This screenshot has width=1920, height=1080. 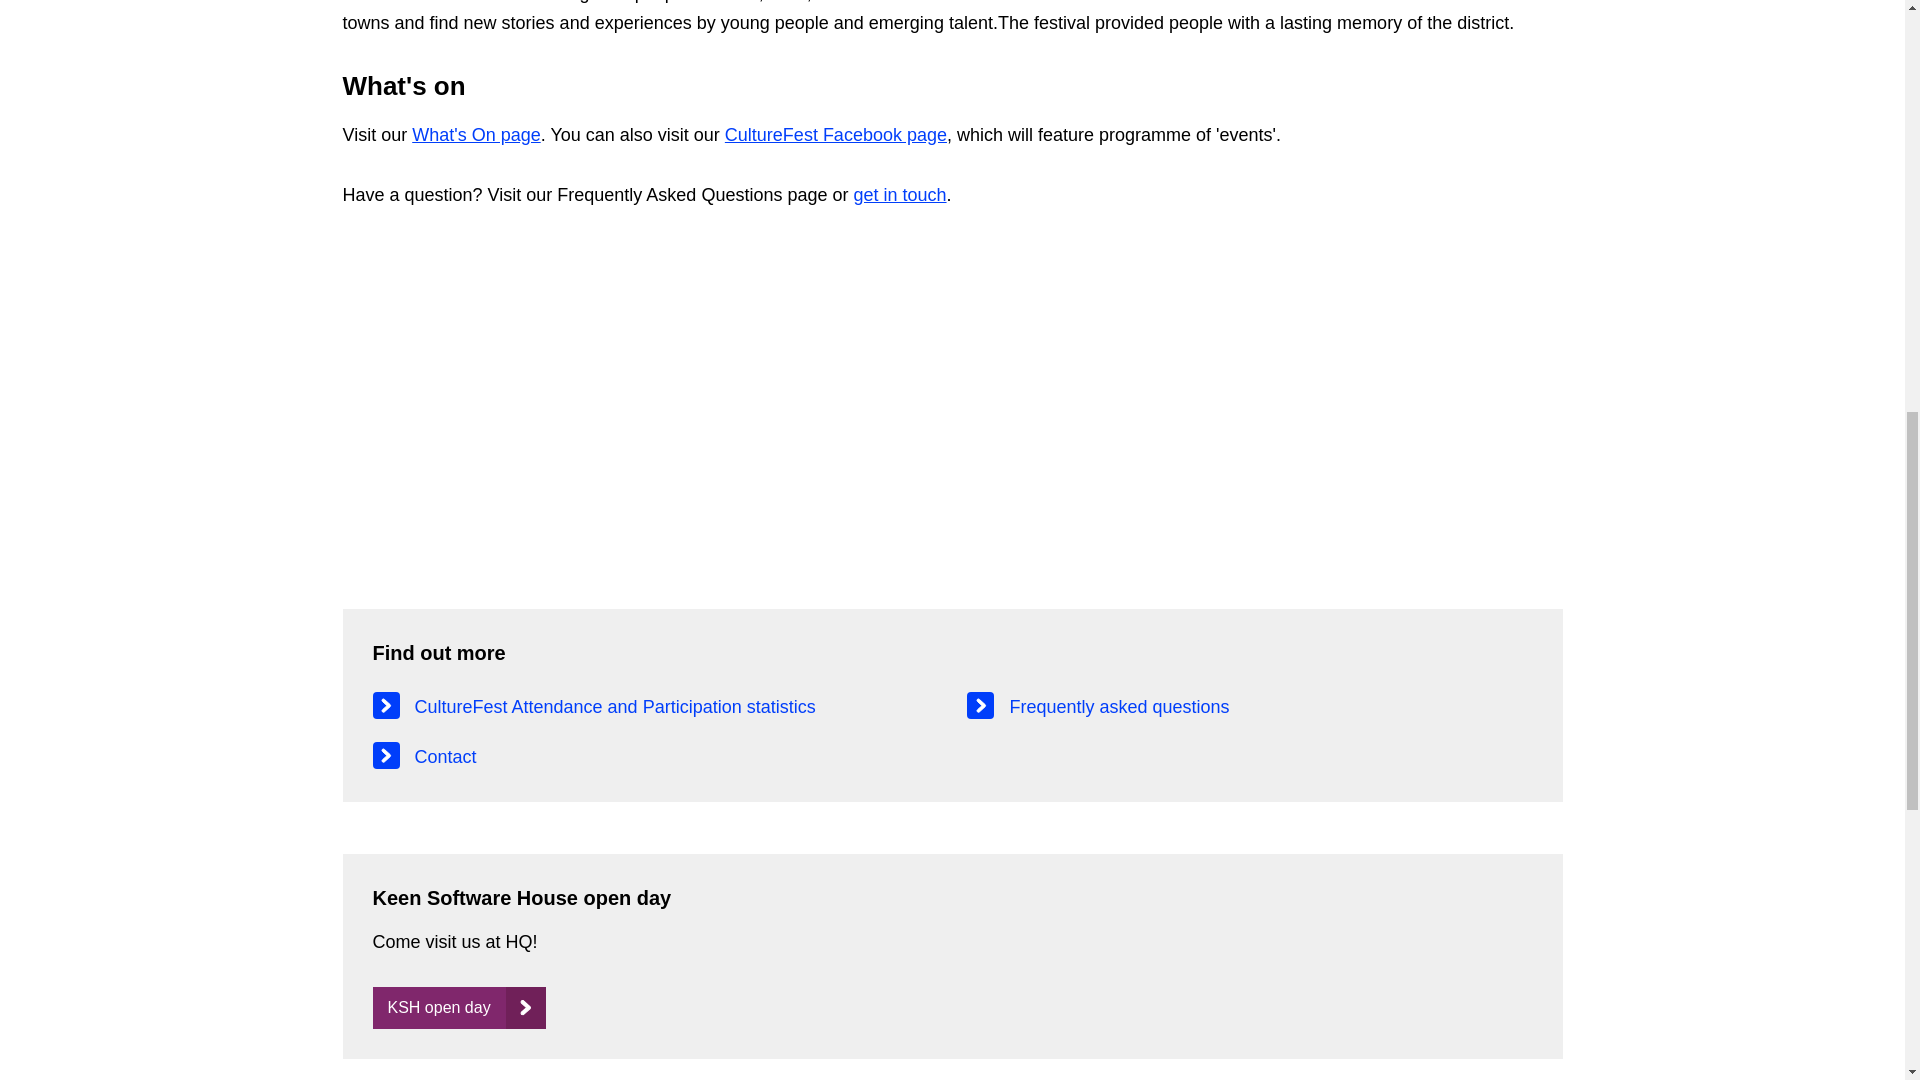 I want to click on Contact, so click(x=654, y=756).